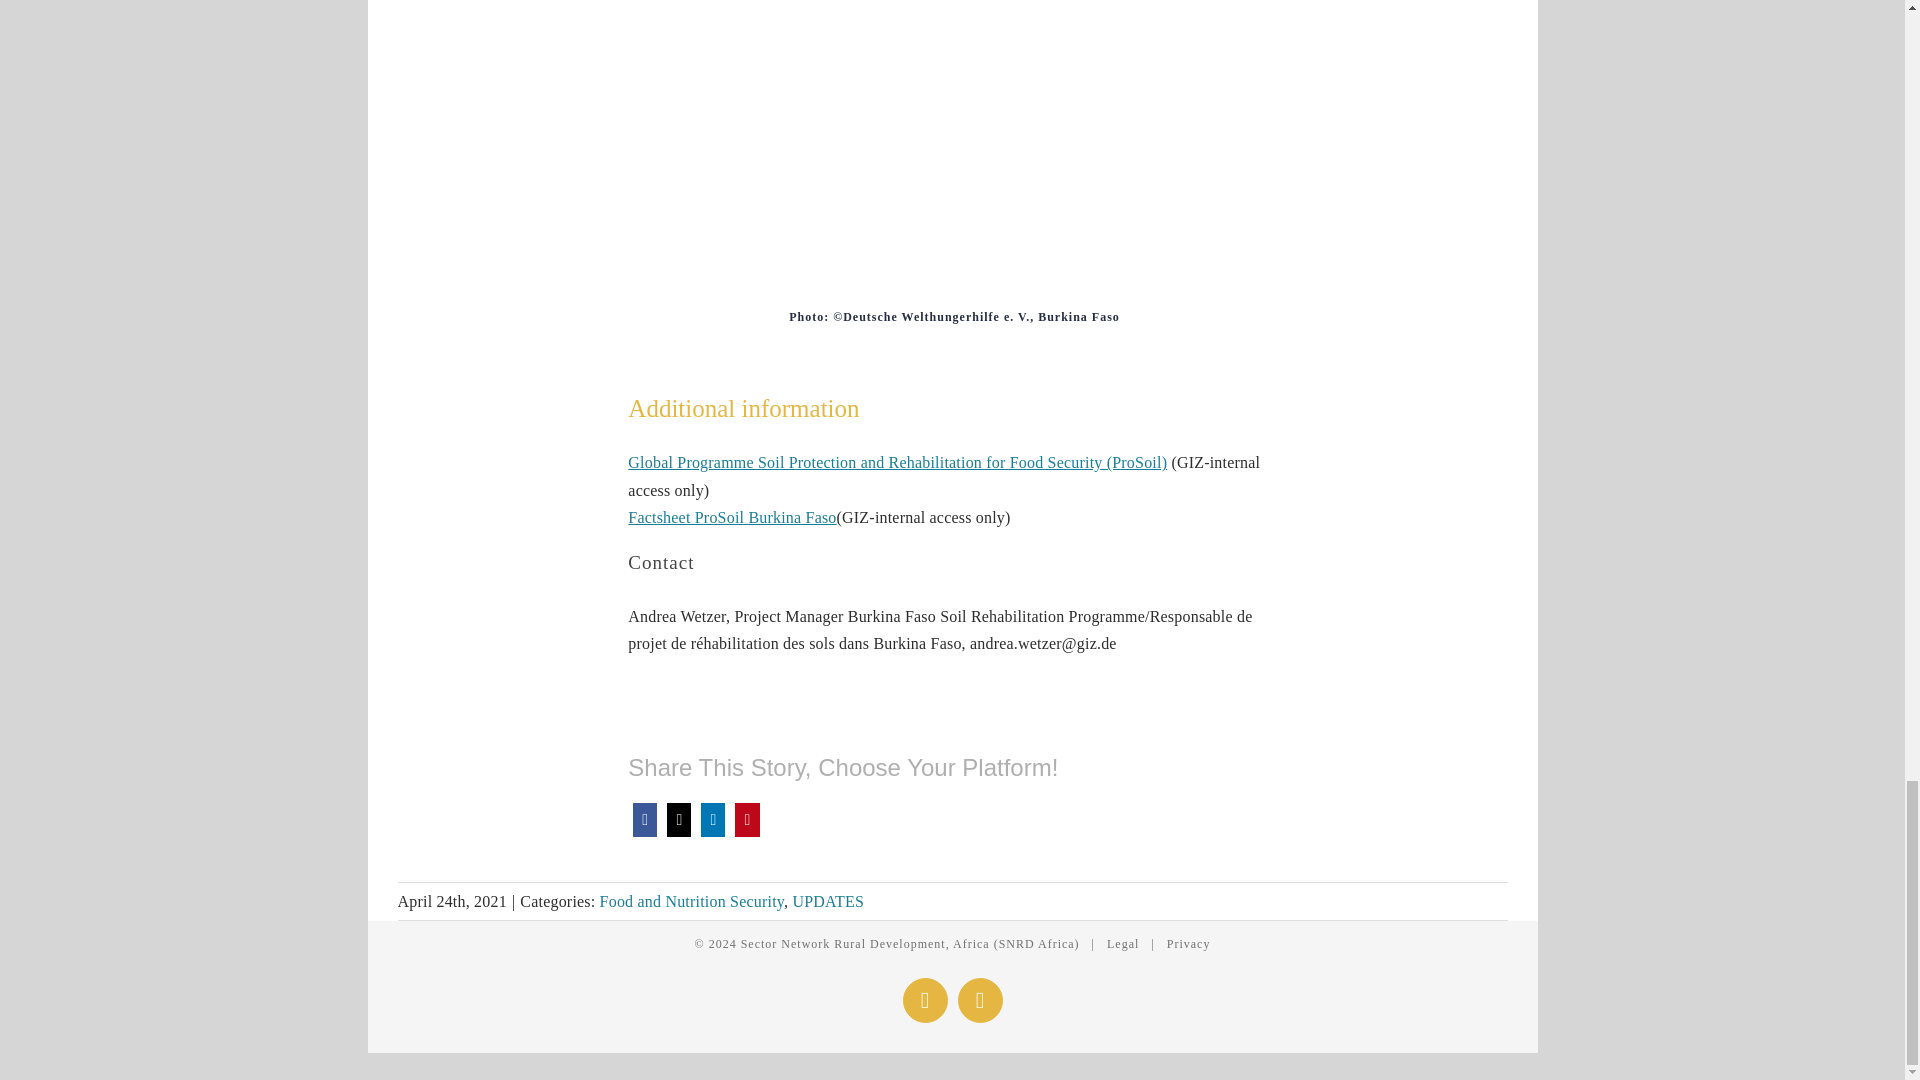  What do you see at coordinates (746, 820) in the screenshot?
I see `Pinterest` at bounding box center [746, 820].